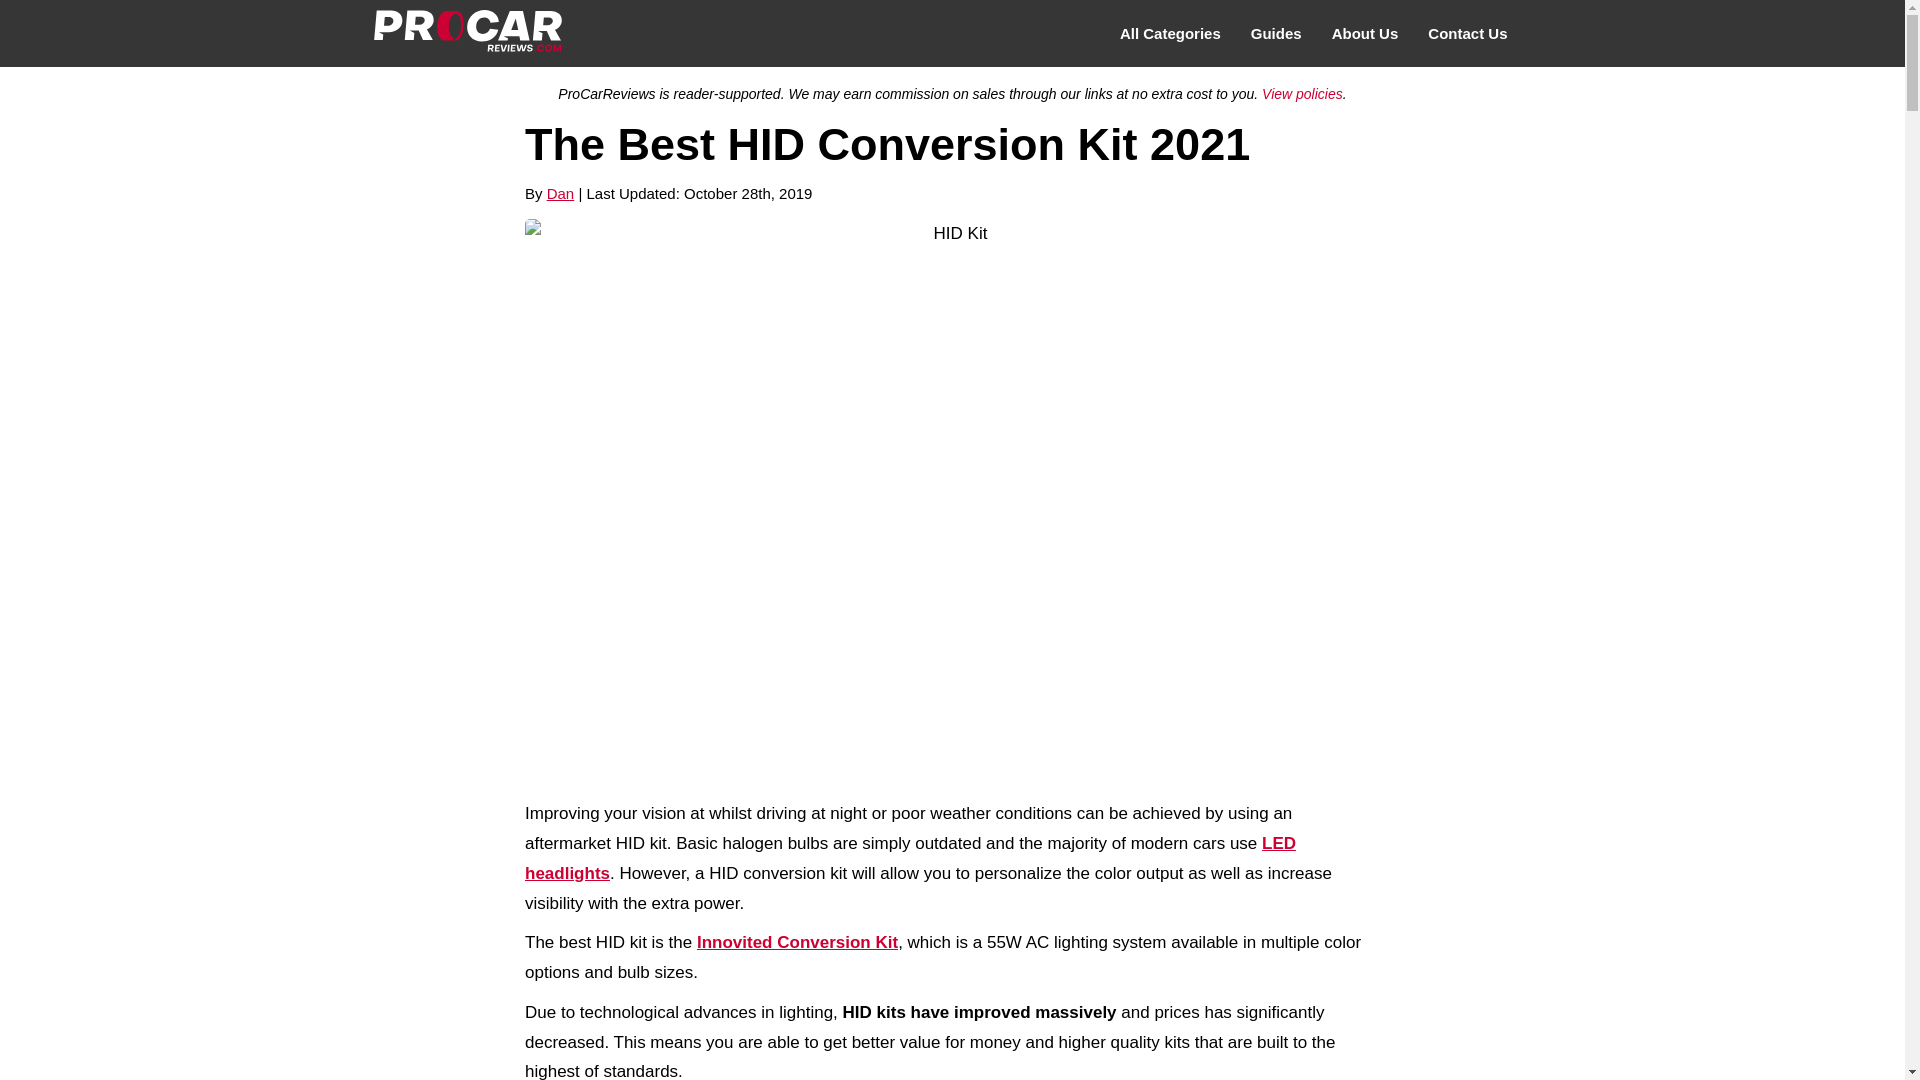 The image size is (1920, 1080). What do you see at coordinates (1170, 34) in the screenshot?
I see `categories` at bounding box center [1170, 34].